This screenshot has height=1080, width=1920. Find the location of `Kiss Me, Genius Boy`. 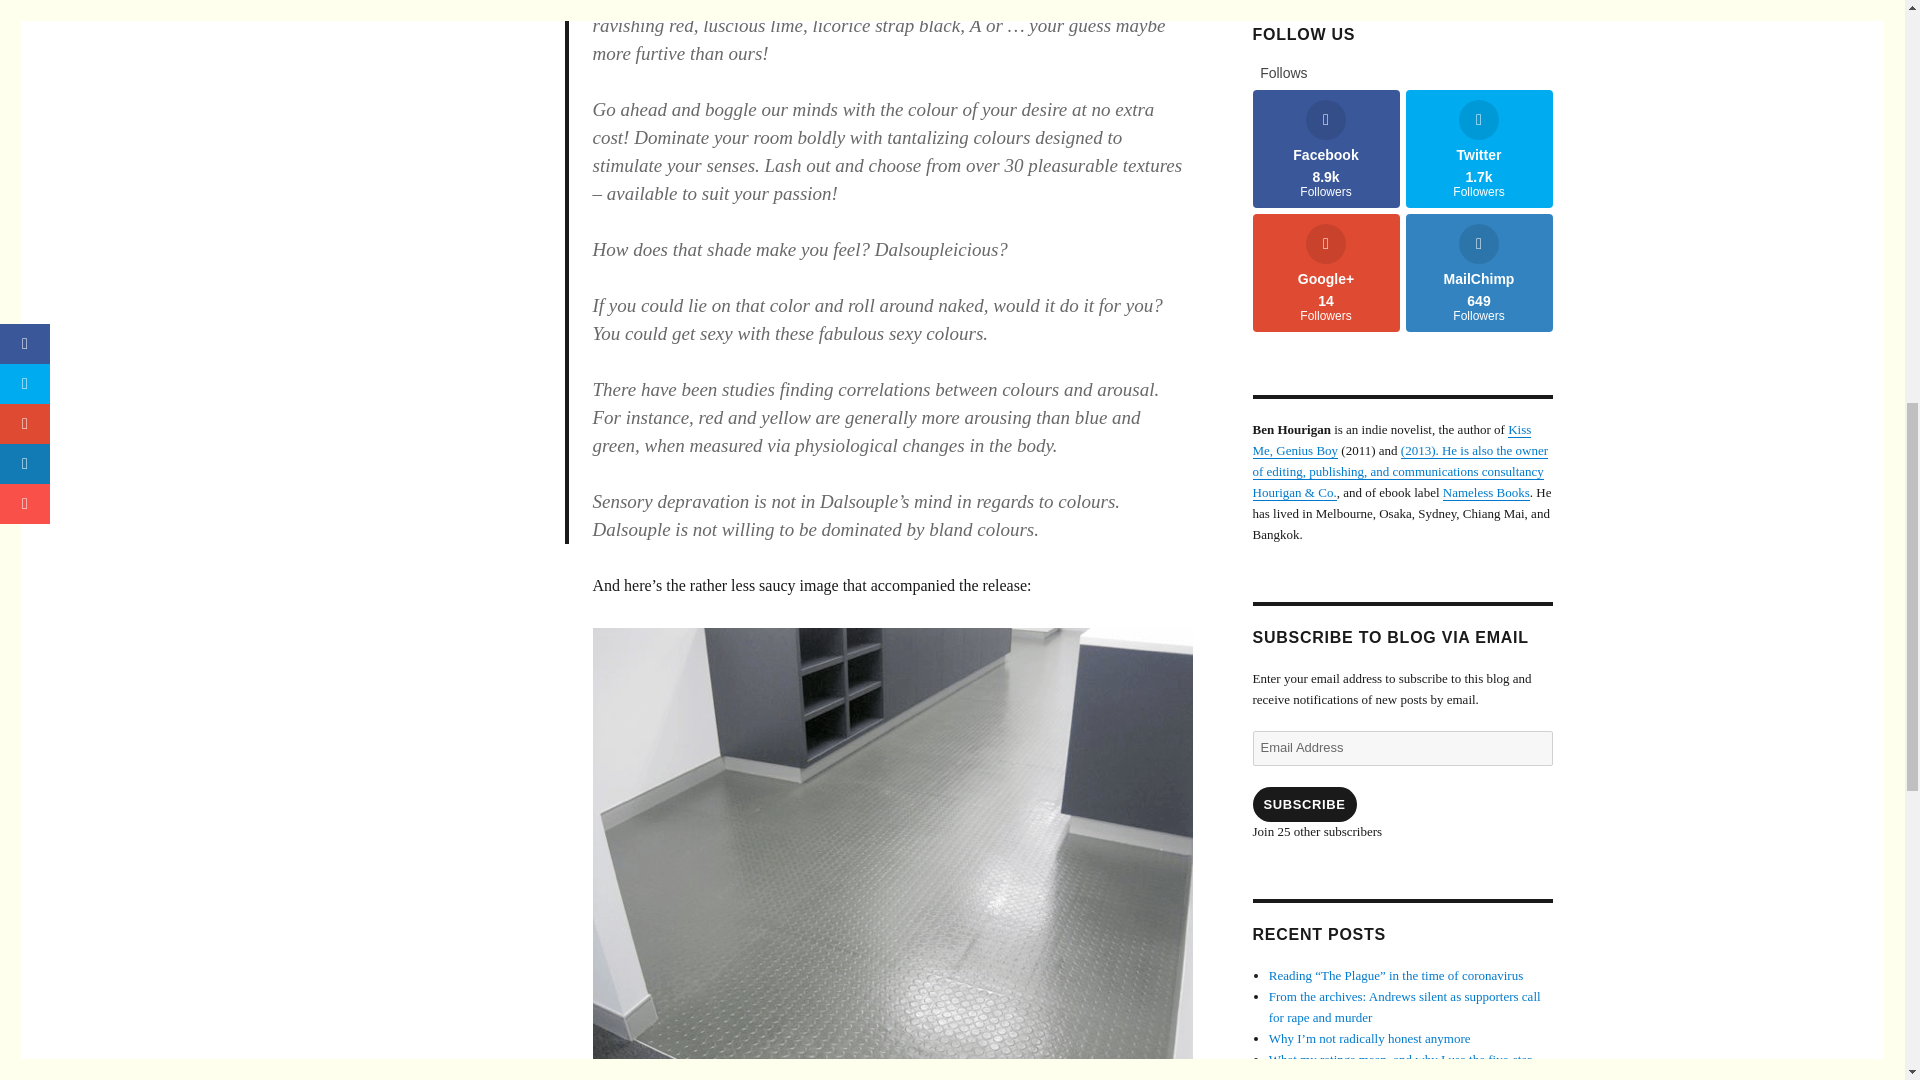

Kiss Me, Genius Boy is located at coordinates (1303, 804).